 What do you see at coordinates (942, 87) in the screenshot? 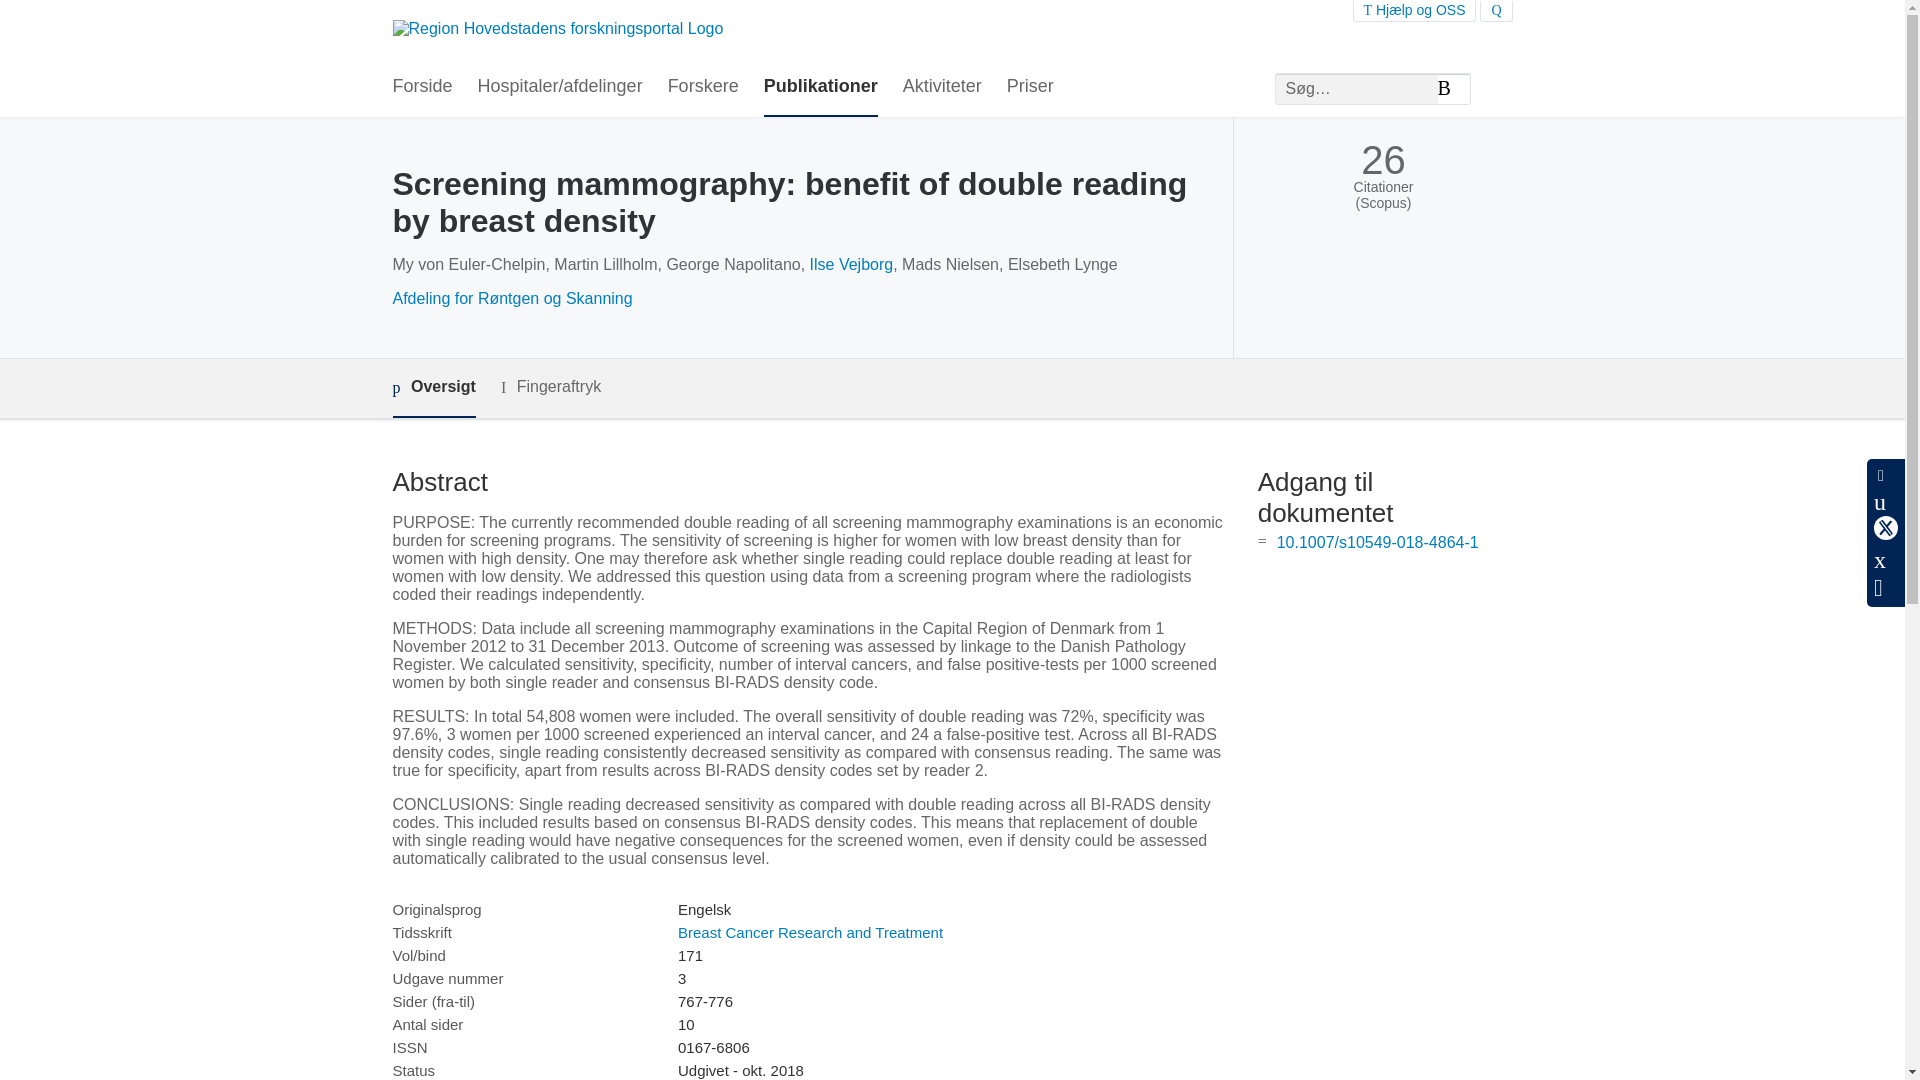
I see `Aktiviteter` at bounding box center [942, 87].